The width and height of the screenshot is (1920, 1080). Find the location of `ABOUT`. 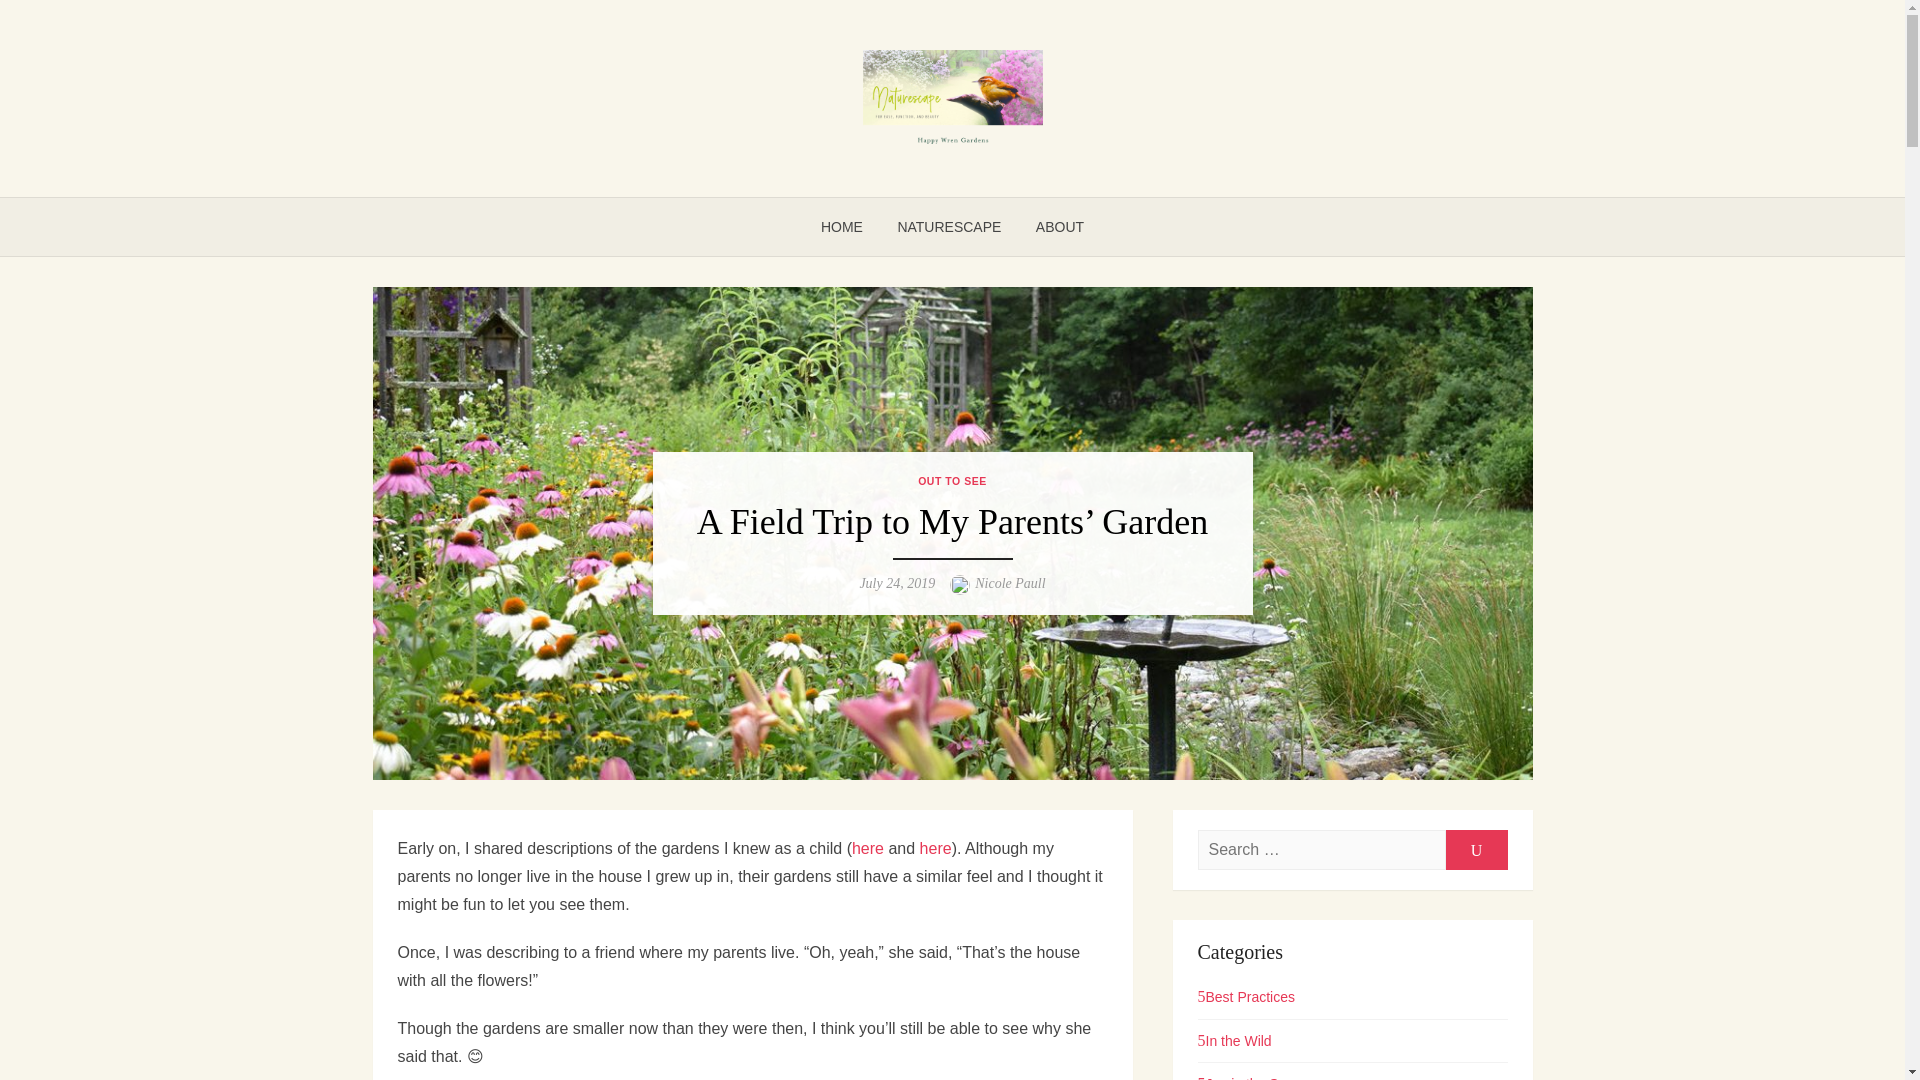

ABOUT is located at coordinates (1060, 226).